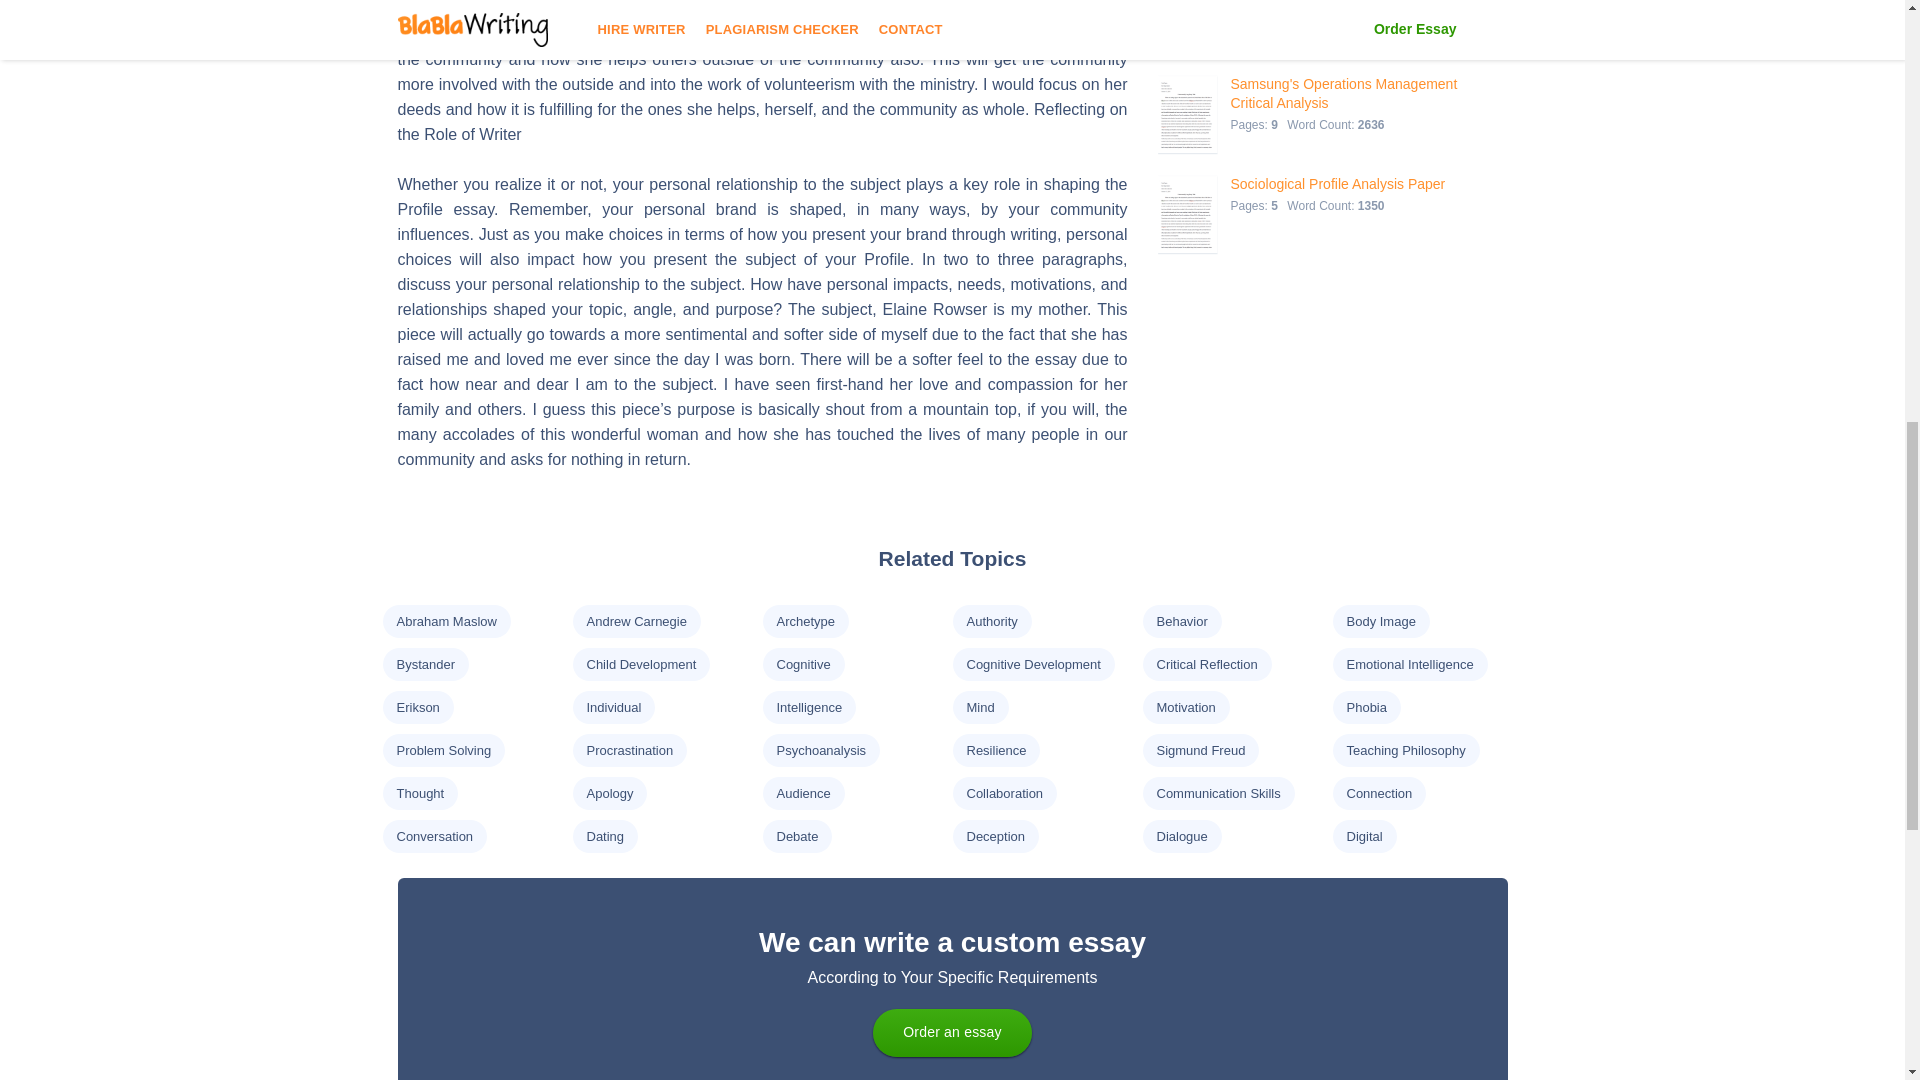  What do you see at coordinates (635, 621) in the screenshot?
I see `Andrew Carnegie` at bounding box center [635, 621].